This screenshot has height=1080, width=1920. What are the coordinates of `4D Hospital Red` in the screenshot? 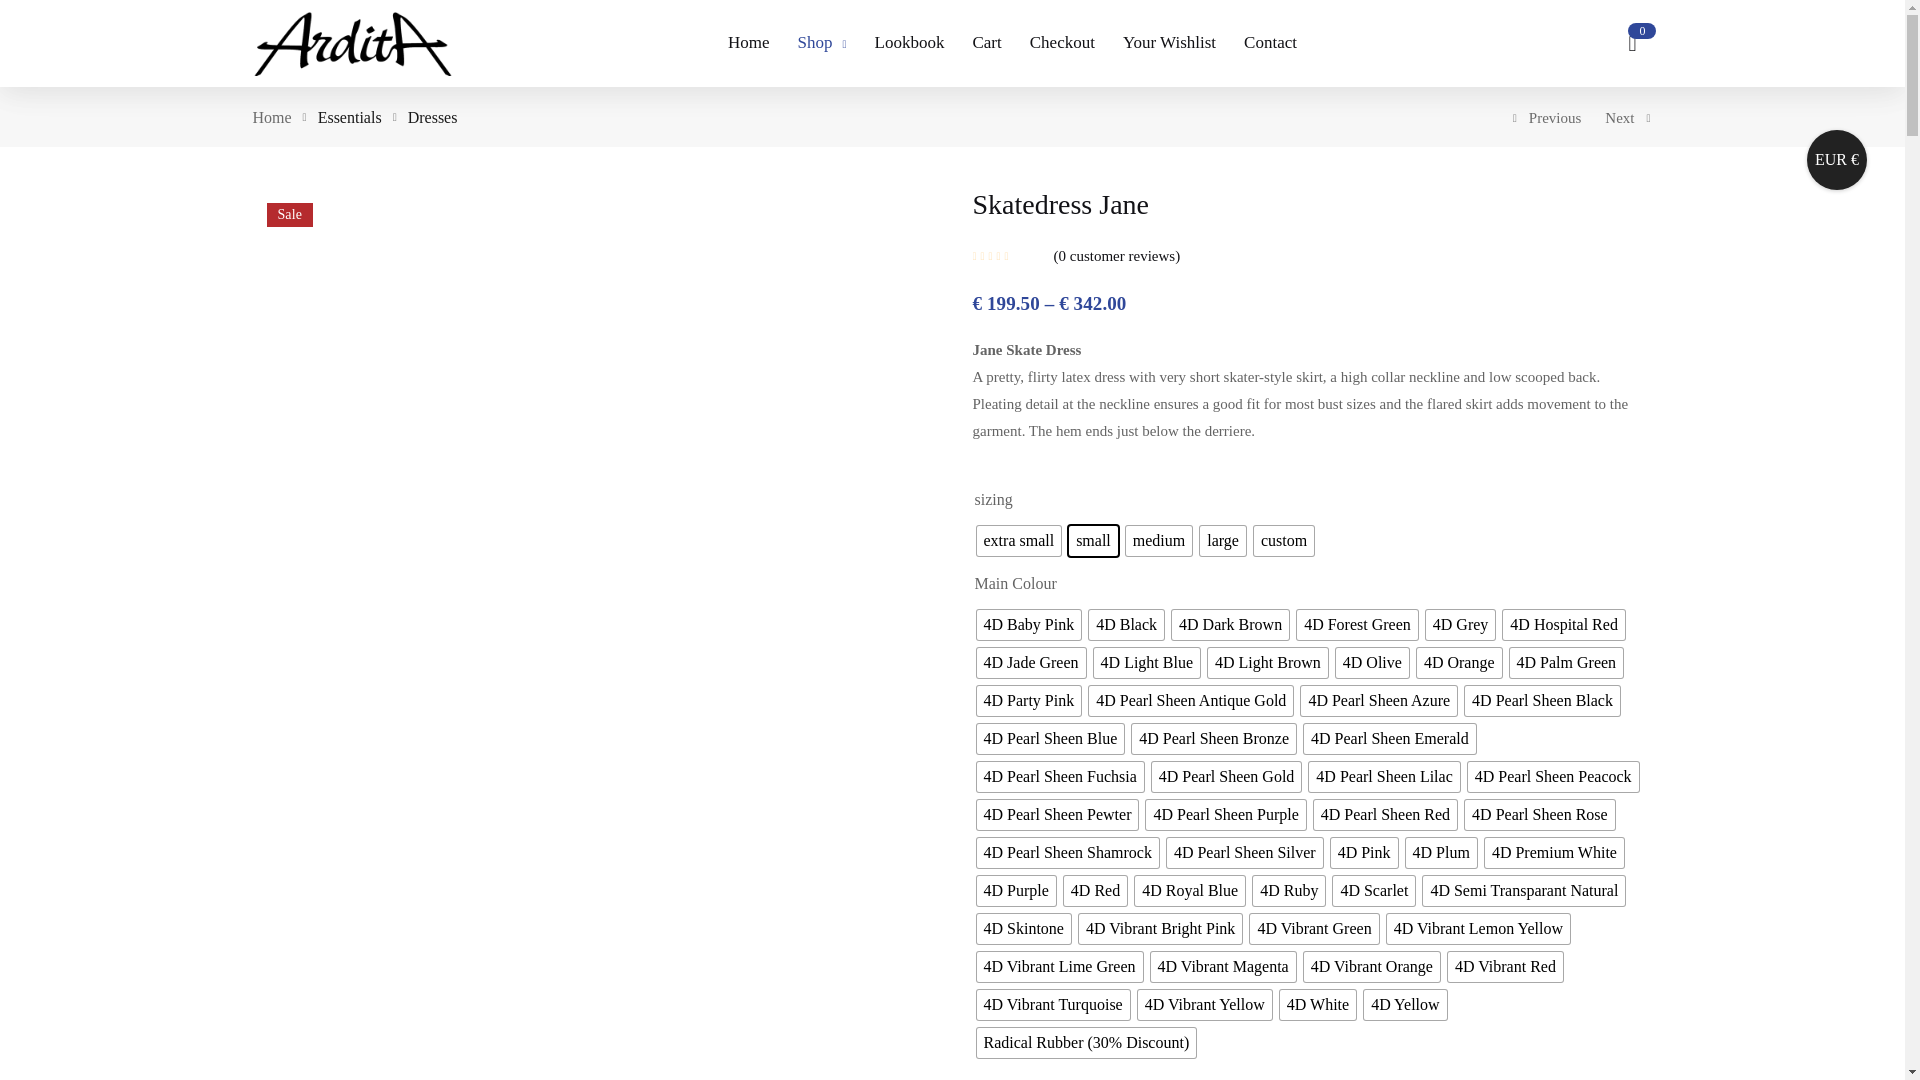 It's located at (1564, 625).